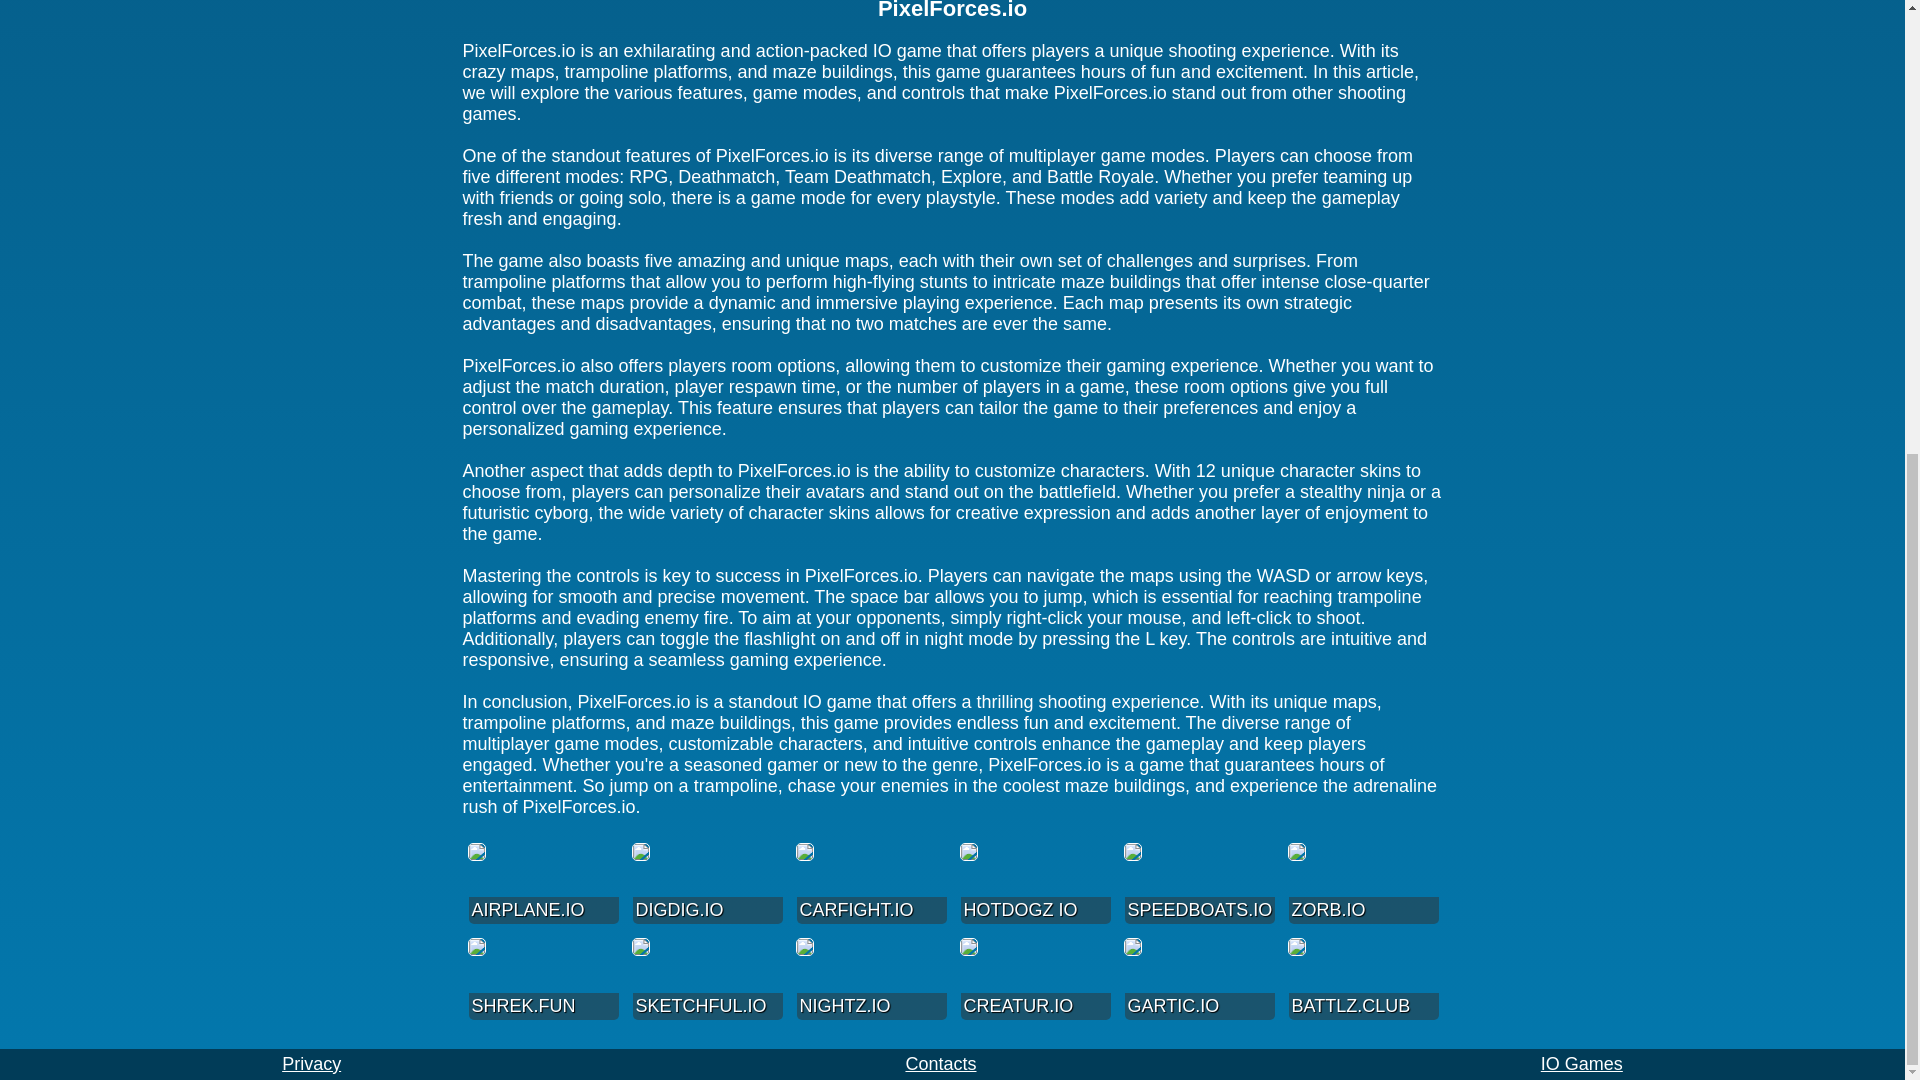 The image size is (1920, 1080). What do you see at coordinates (1034, 980) in the screenshot?
I see `CREATUR.IO` at bounding box center [1034, 980].